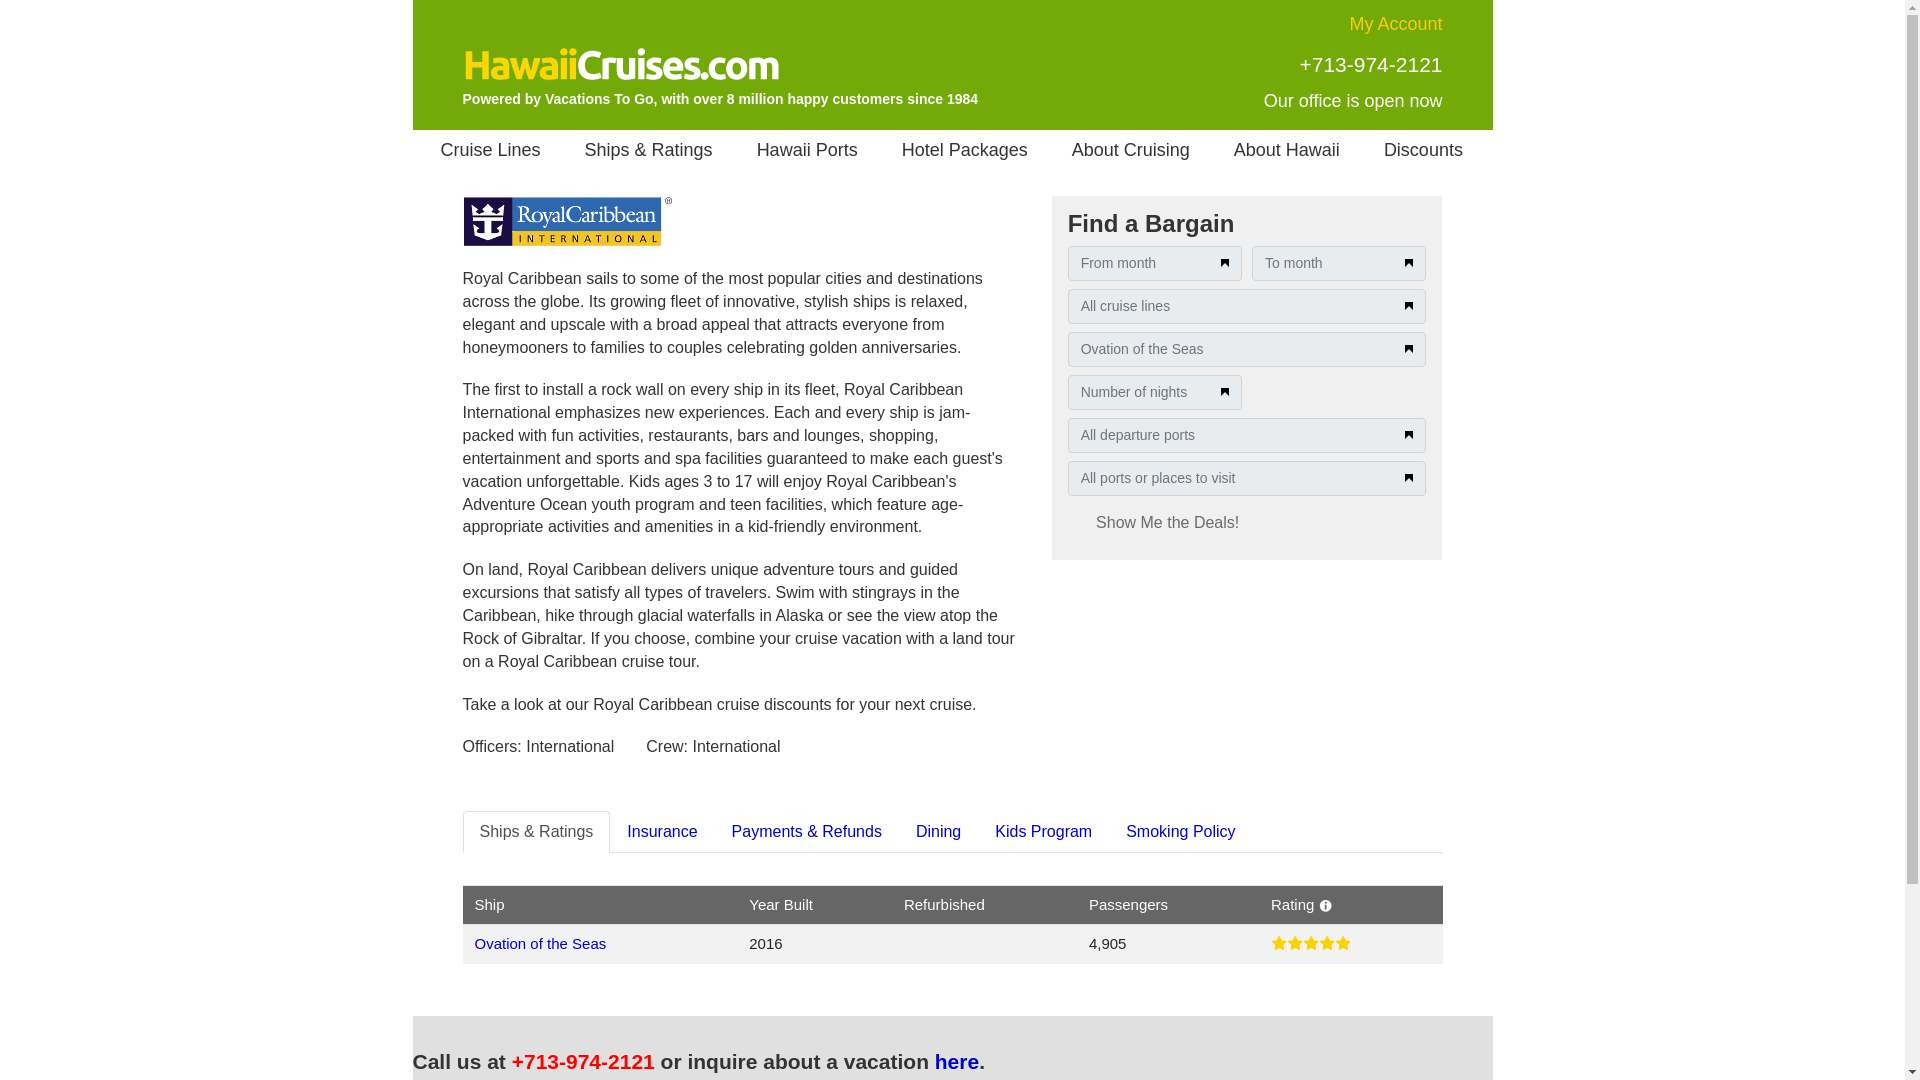  What do you see at coordinates (491, 149) in the screenshot?
I see `Cruise Lines` at bounding box center [491, 149].